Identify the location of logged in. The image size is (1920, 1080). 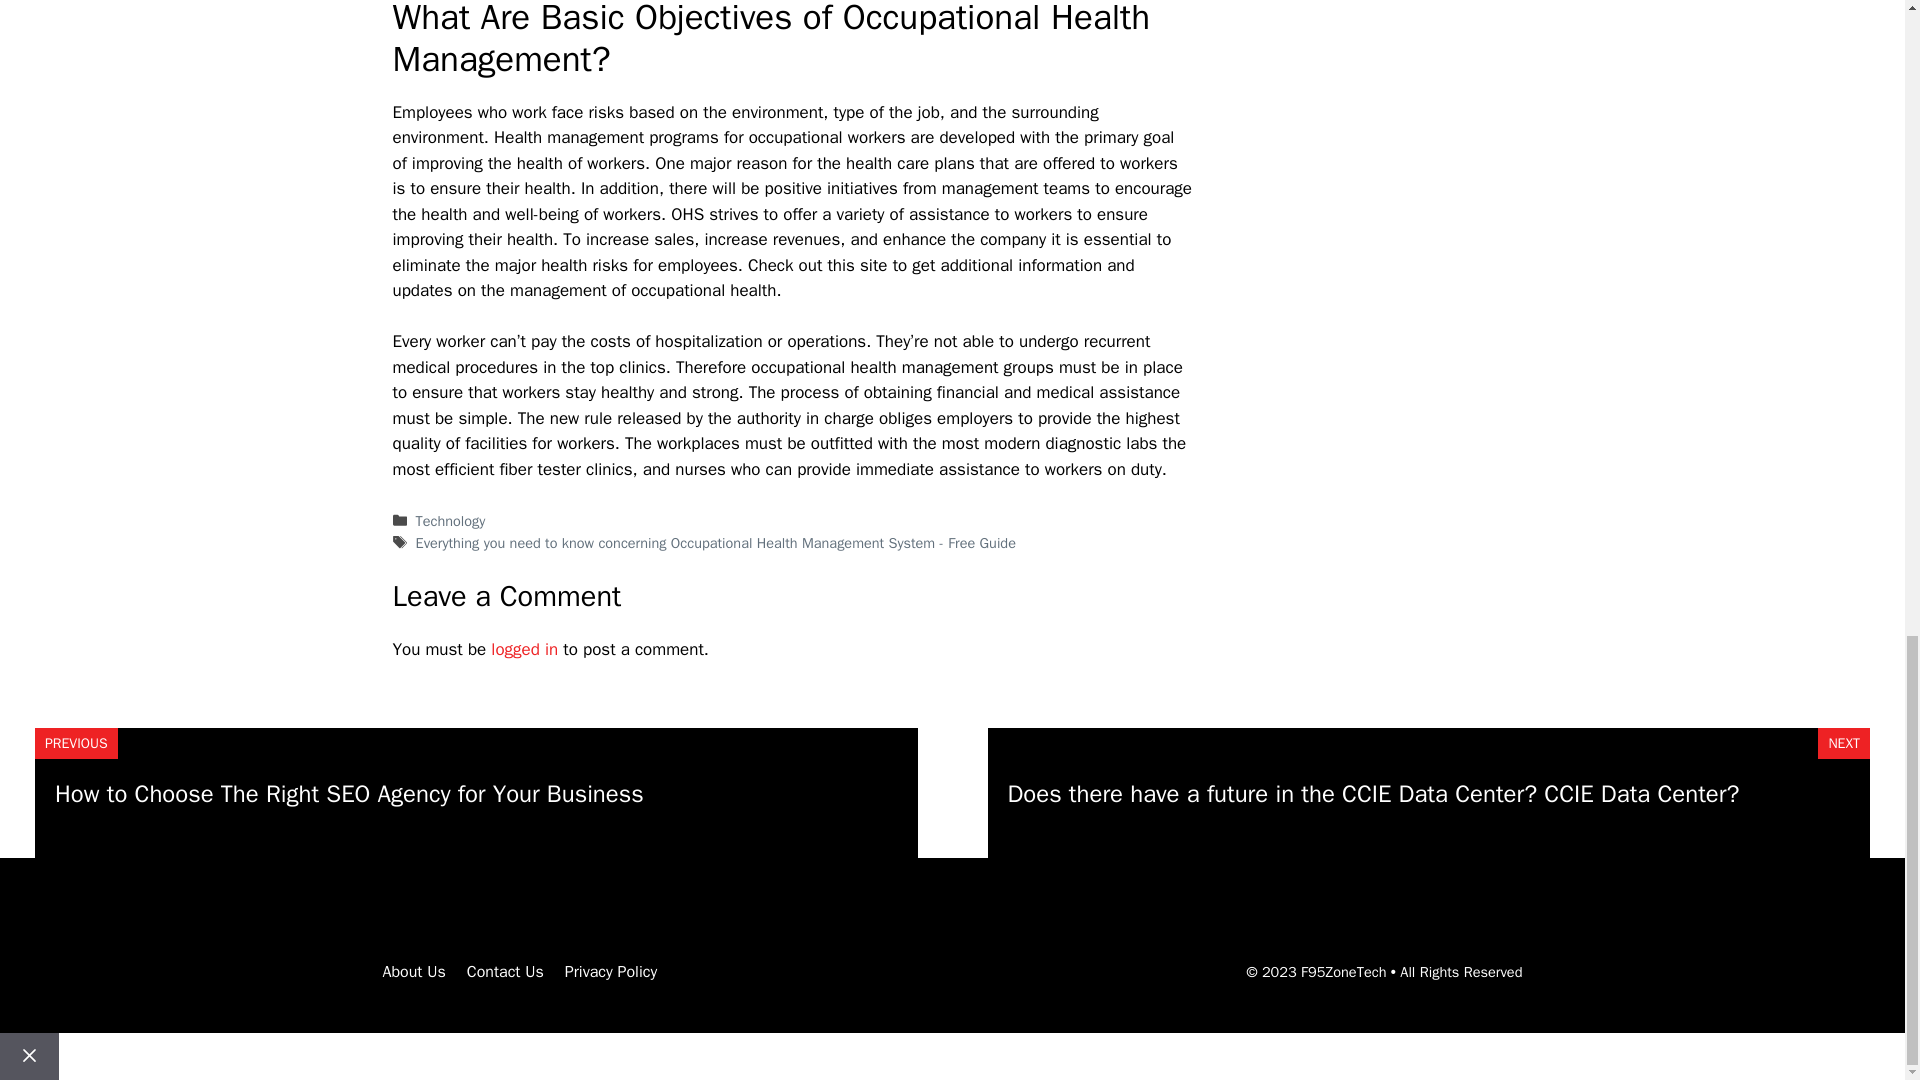
(524, 649).